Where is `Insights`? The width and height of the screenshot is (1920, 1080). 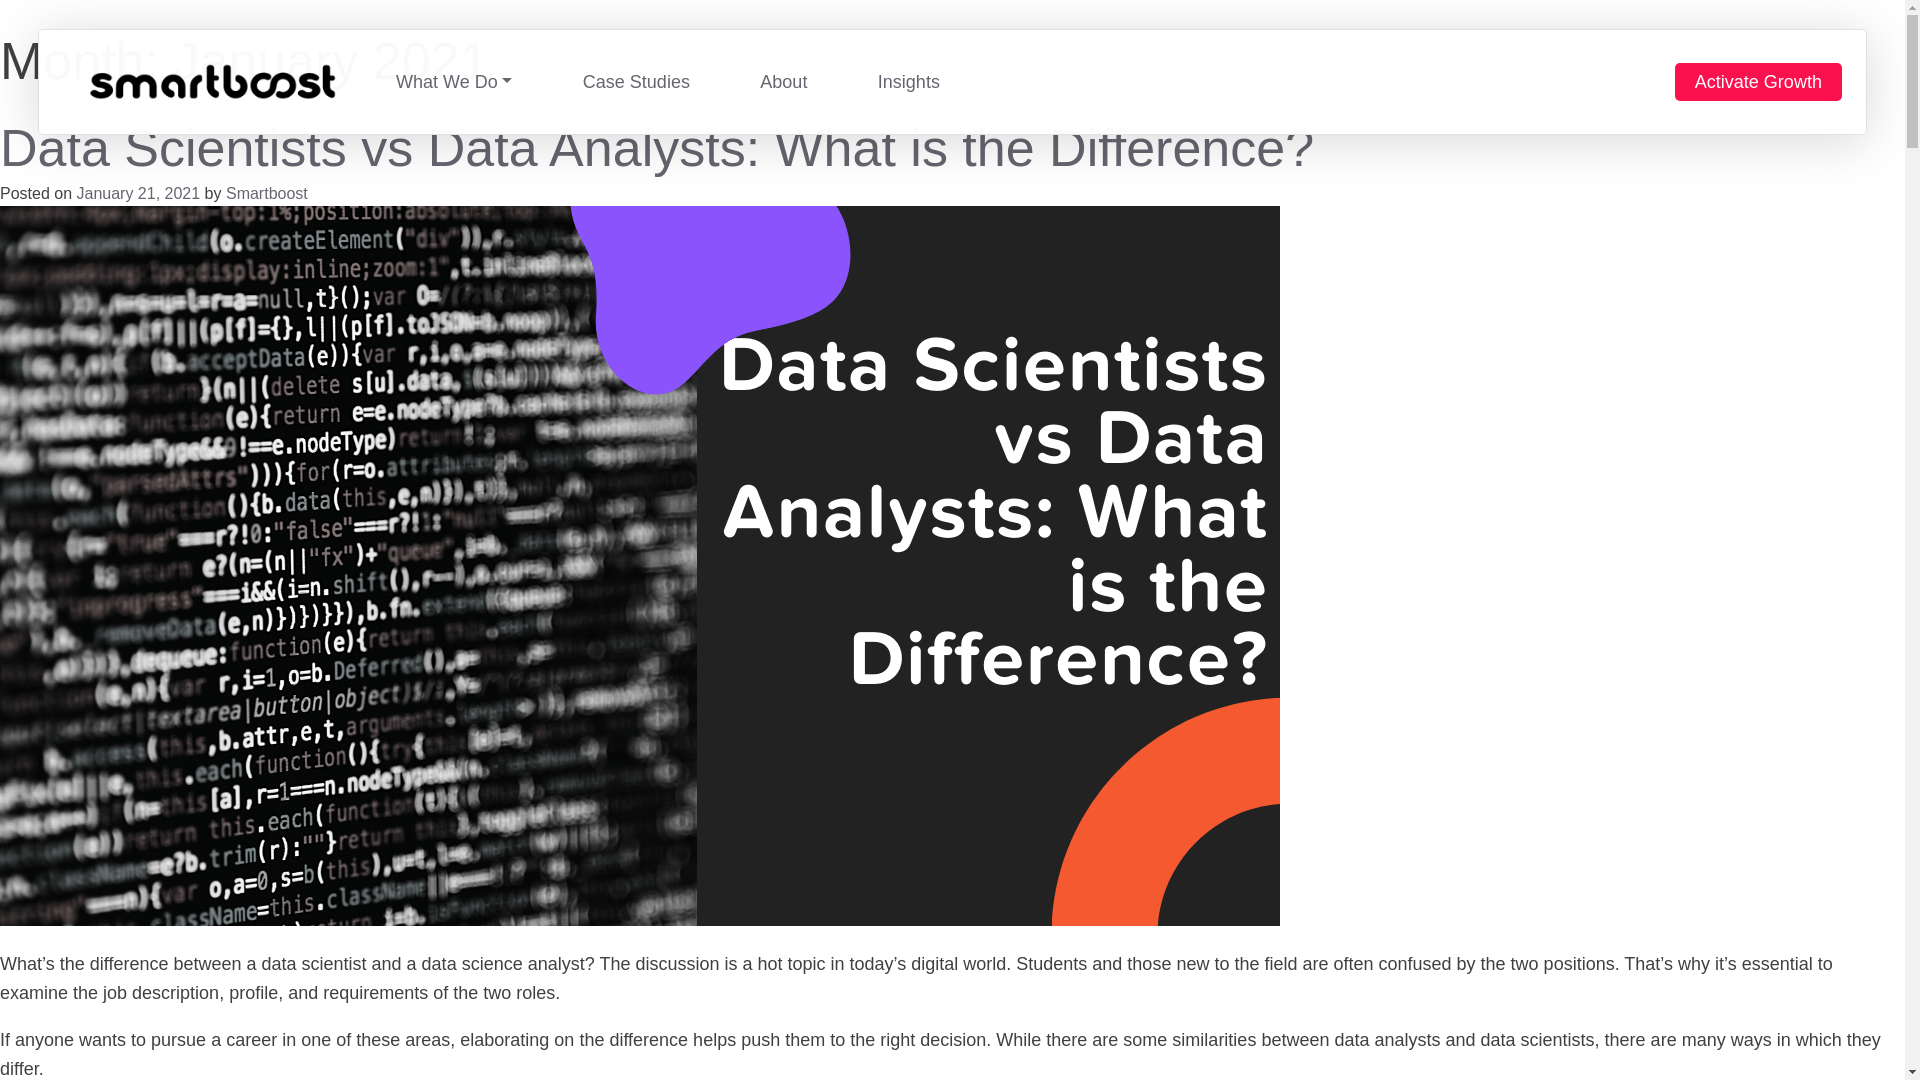
Insights is located at coordinates (908, 82).